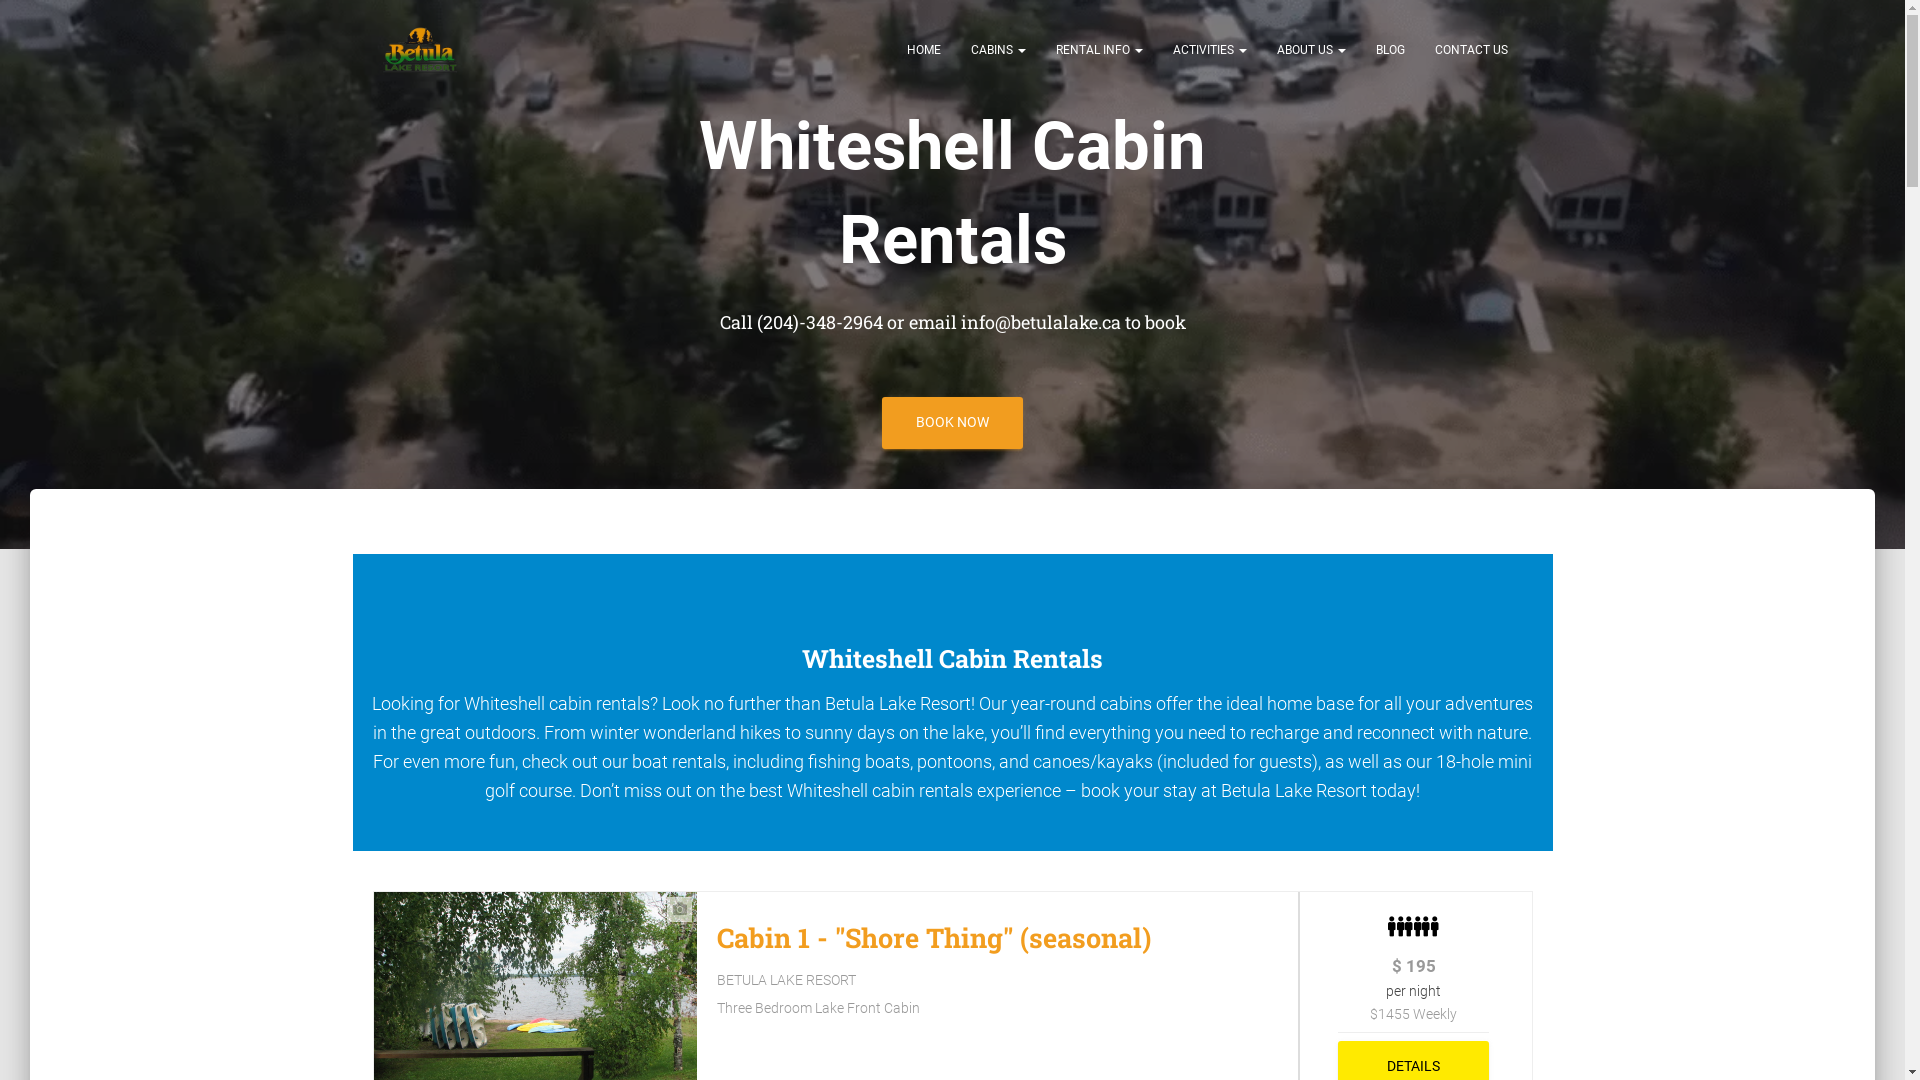 The image size is (1920, 1080). I want to click on BOOK NOW, so click(952, 423).